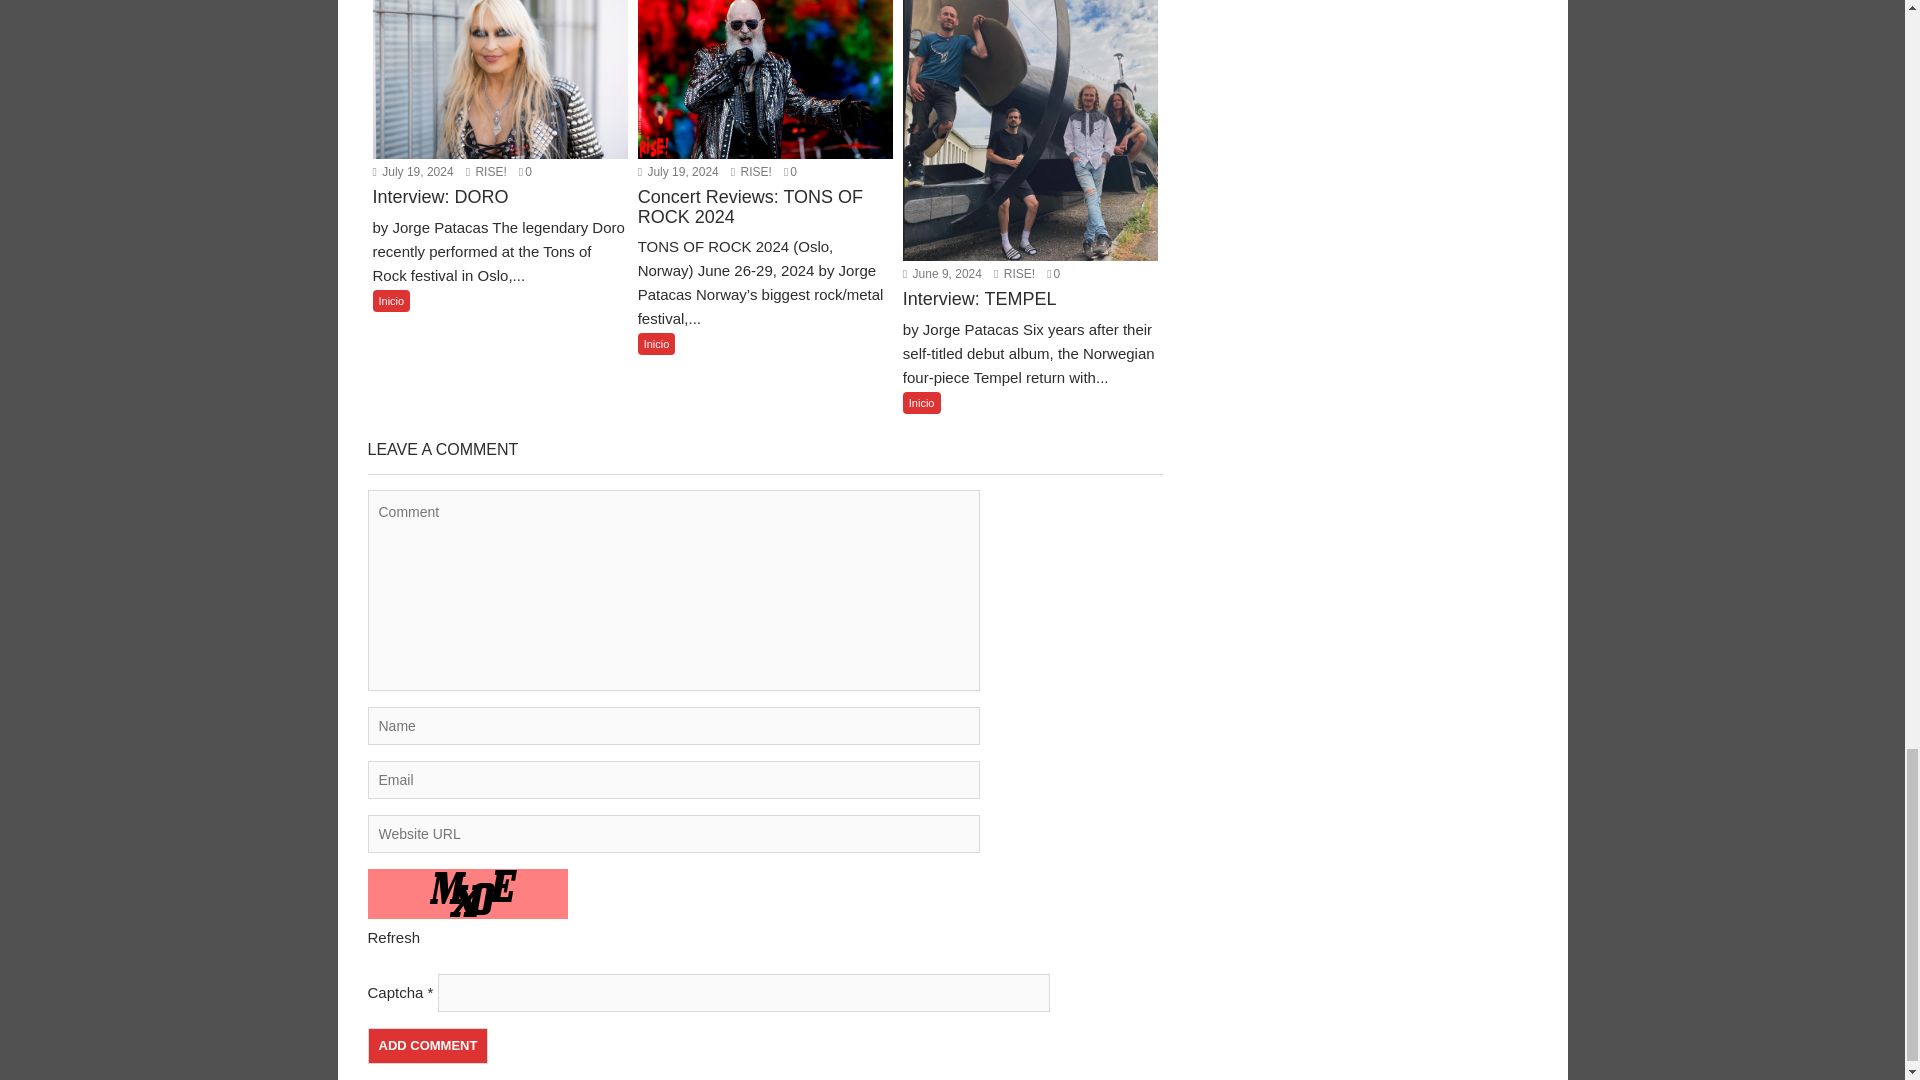  I want to click on Click to refresh Captcha Image, so click(394, 937).